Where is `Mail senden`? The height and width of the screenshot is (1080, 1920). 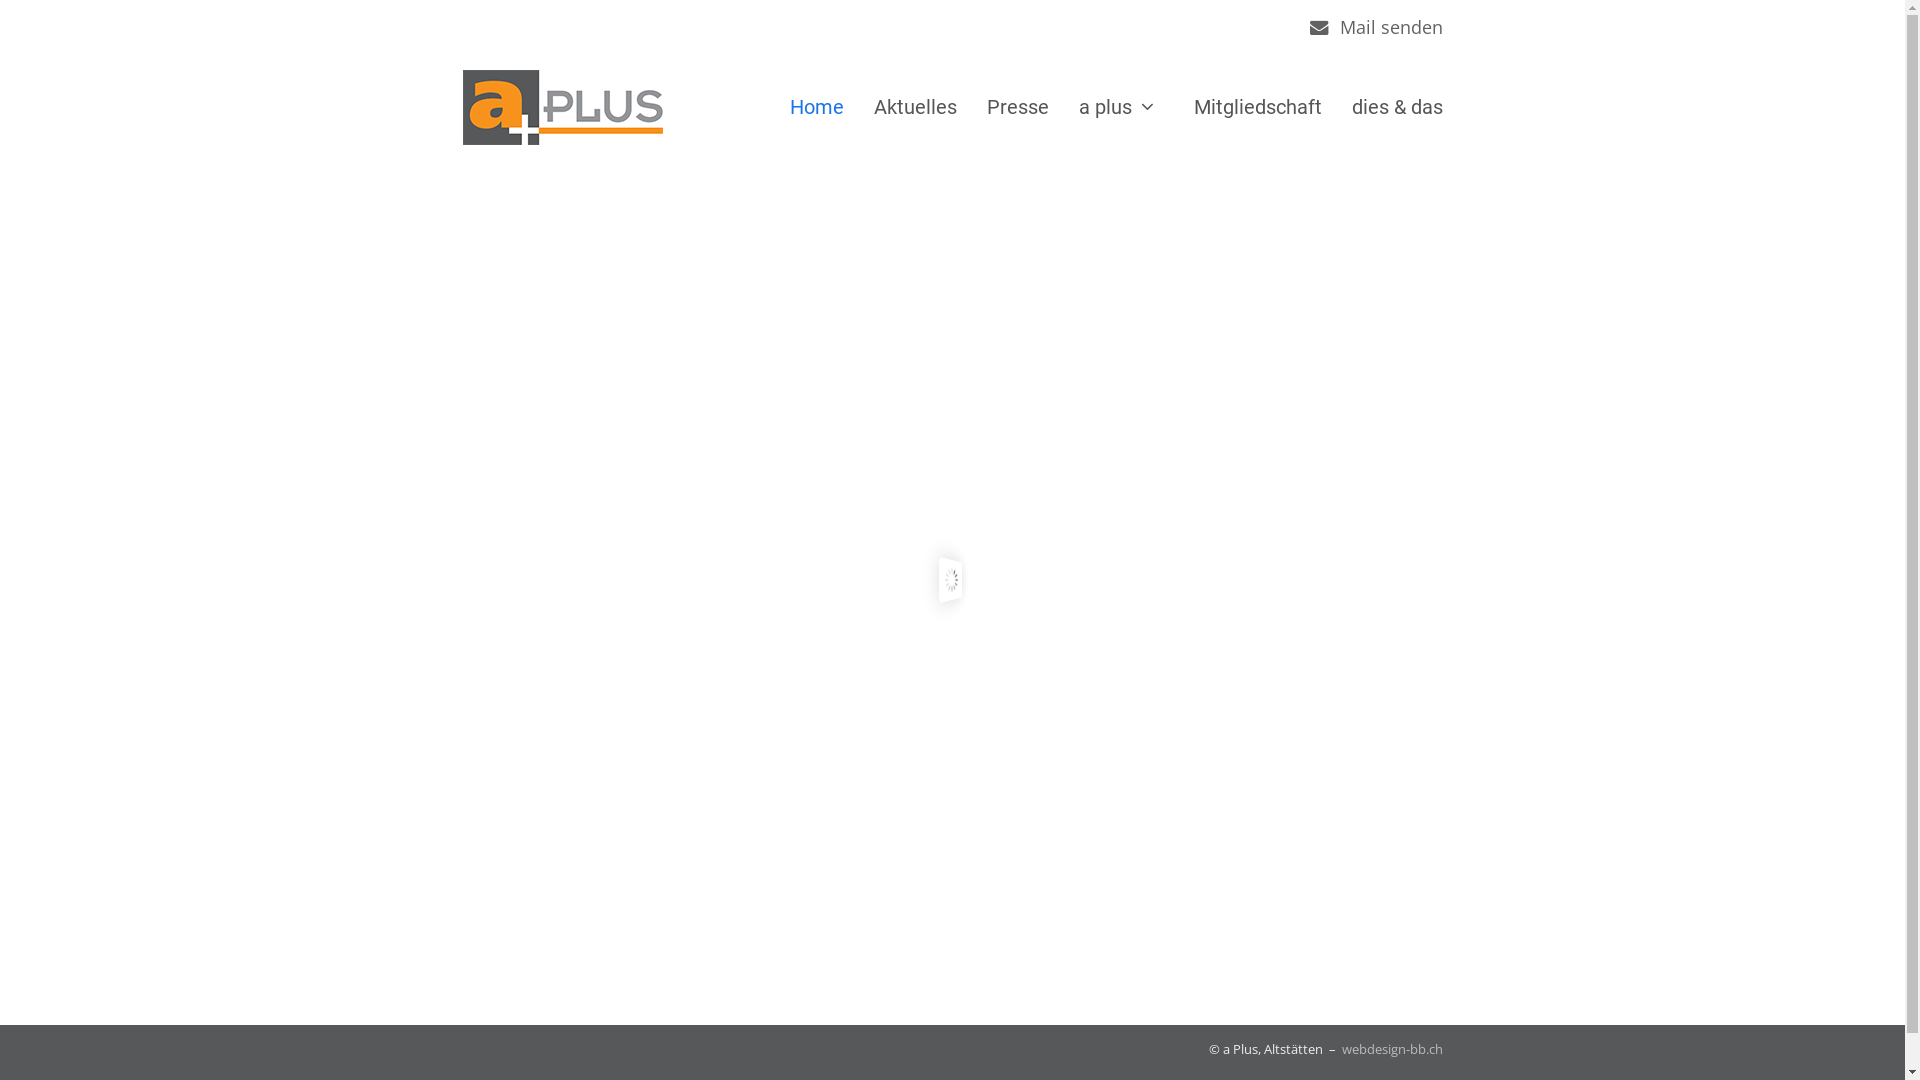
Mail senden is located at coordinates (1392, 26).